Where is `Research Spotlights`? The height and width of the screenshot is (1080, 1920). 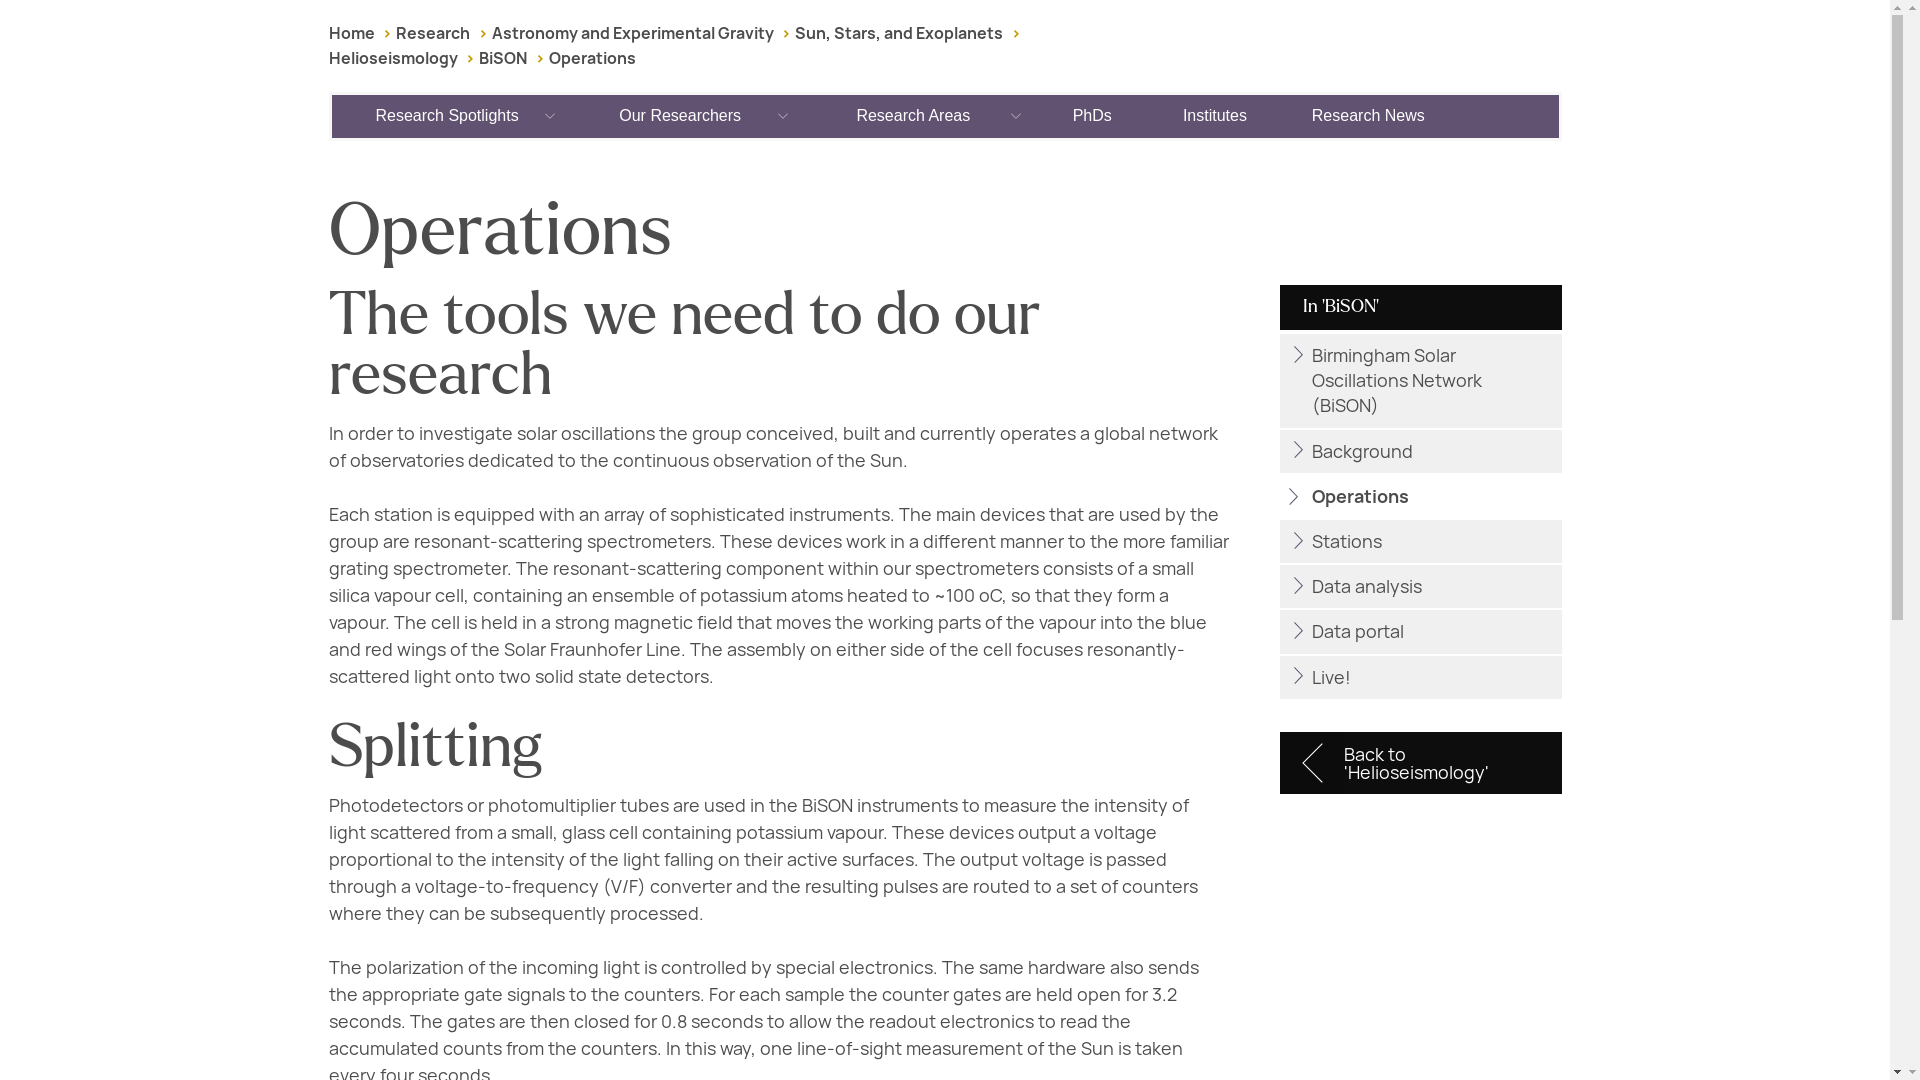 Research Spotlights is located at coordinates (448, 116).